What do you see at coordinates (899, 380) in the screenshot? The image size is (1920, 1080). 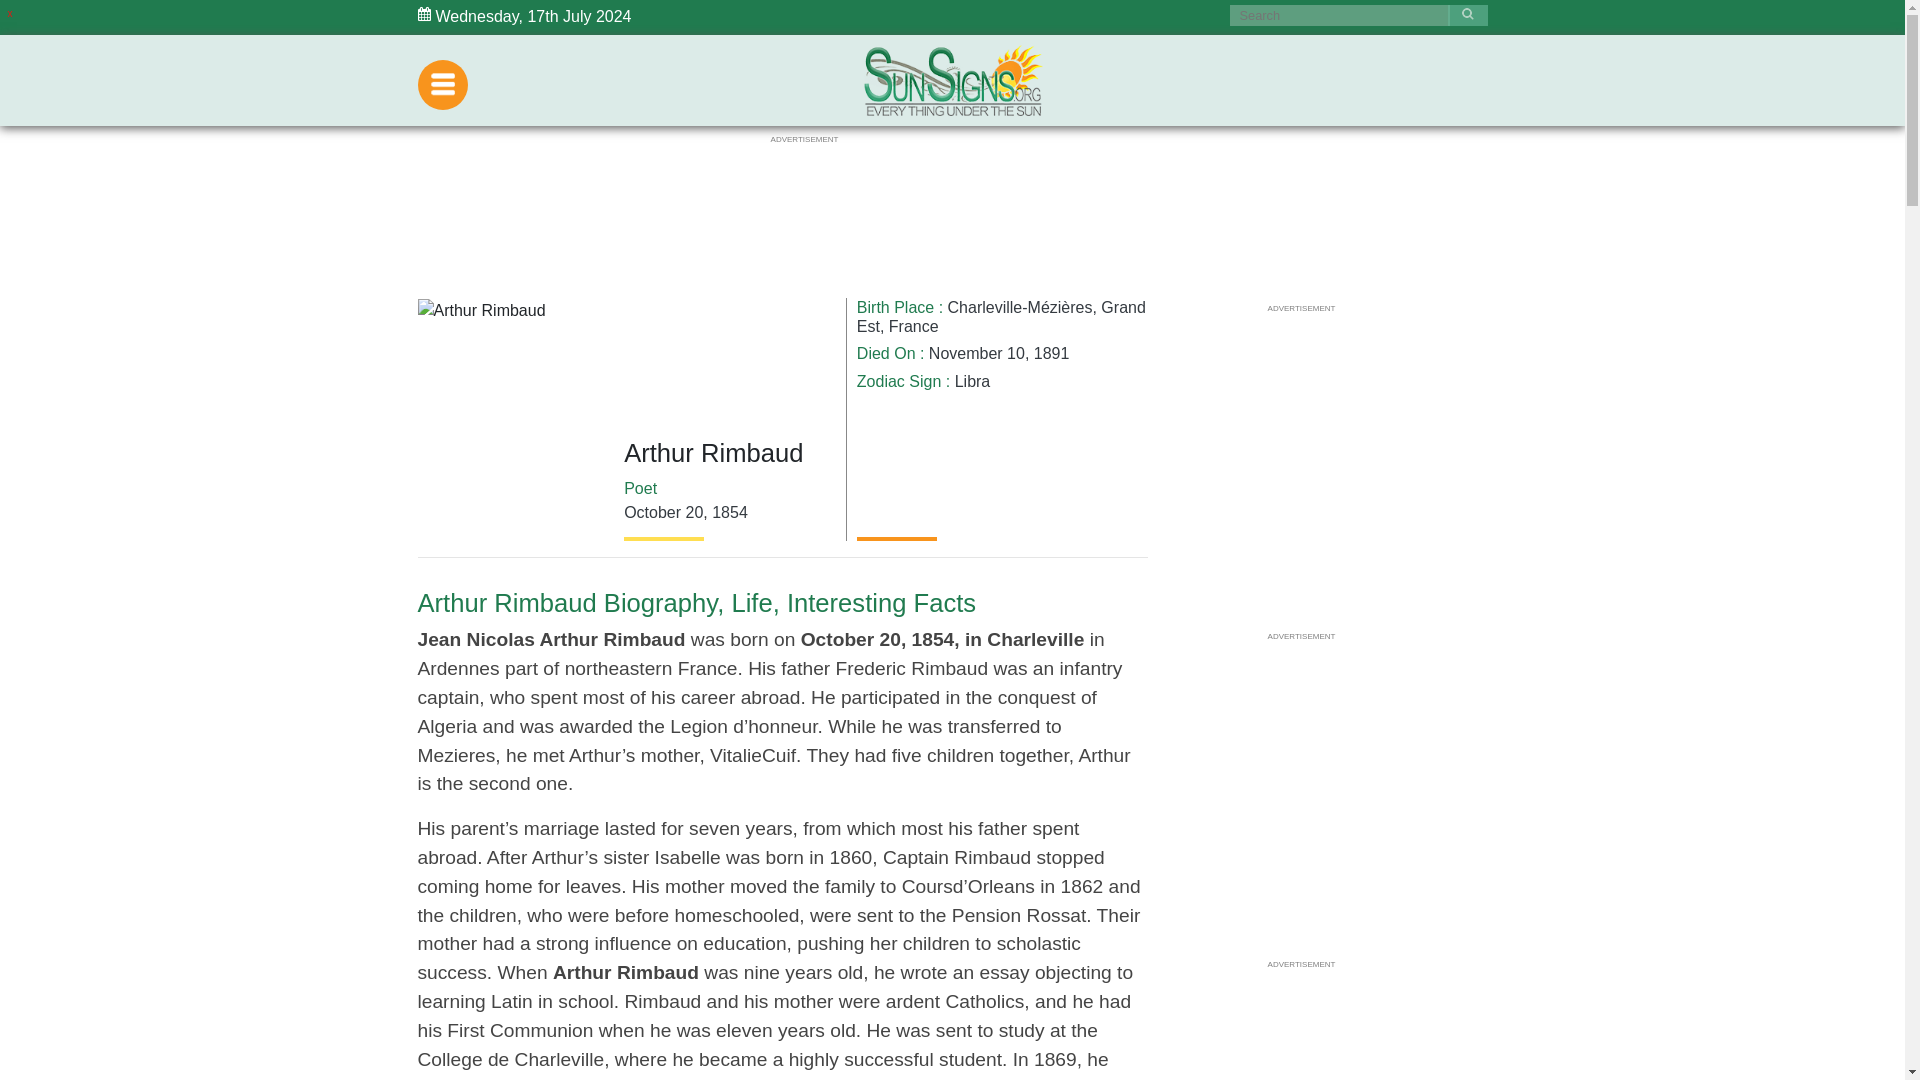 I see `Zodiac Sign` at bounding box center [899, 380].